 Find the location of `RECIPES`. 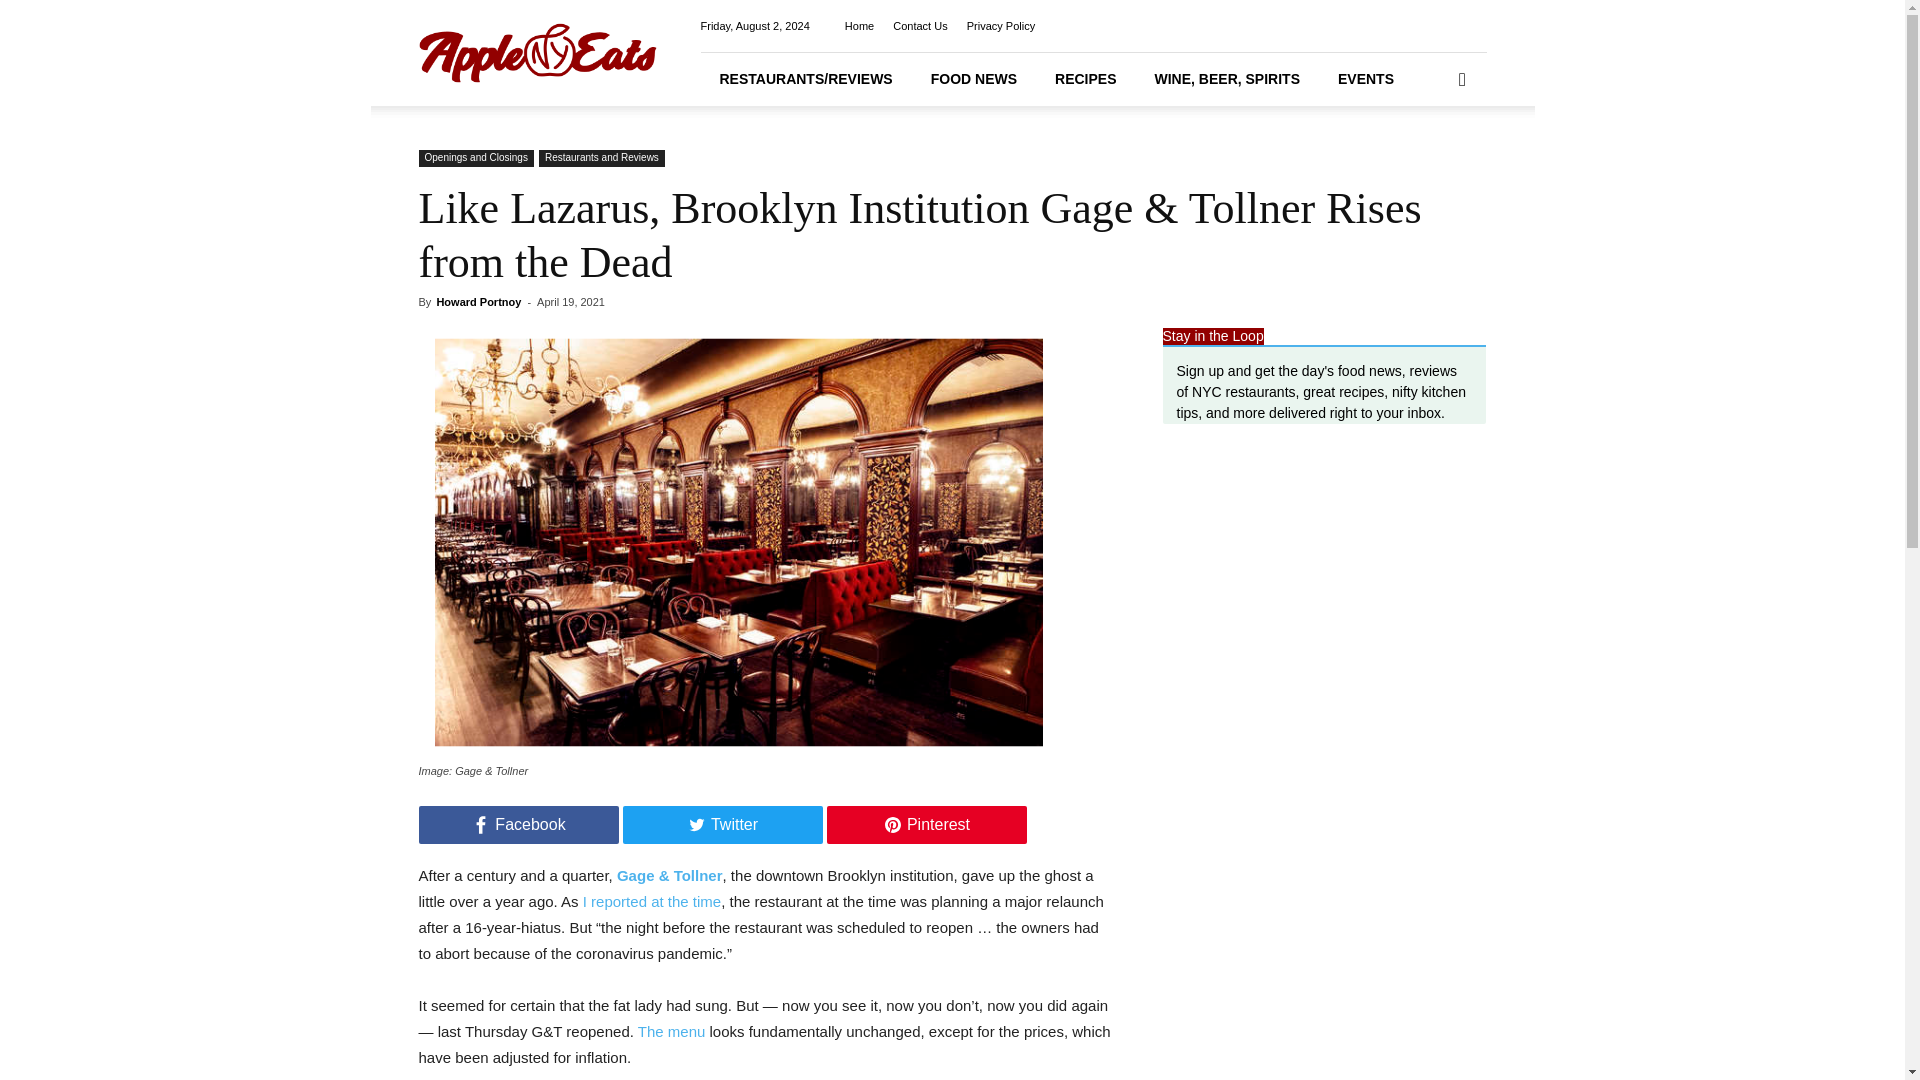

RECIPES is located at coordinates (1085, 78).